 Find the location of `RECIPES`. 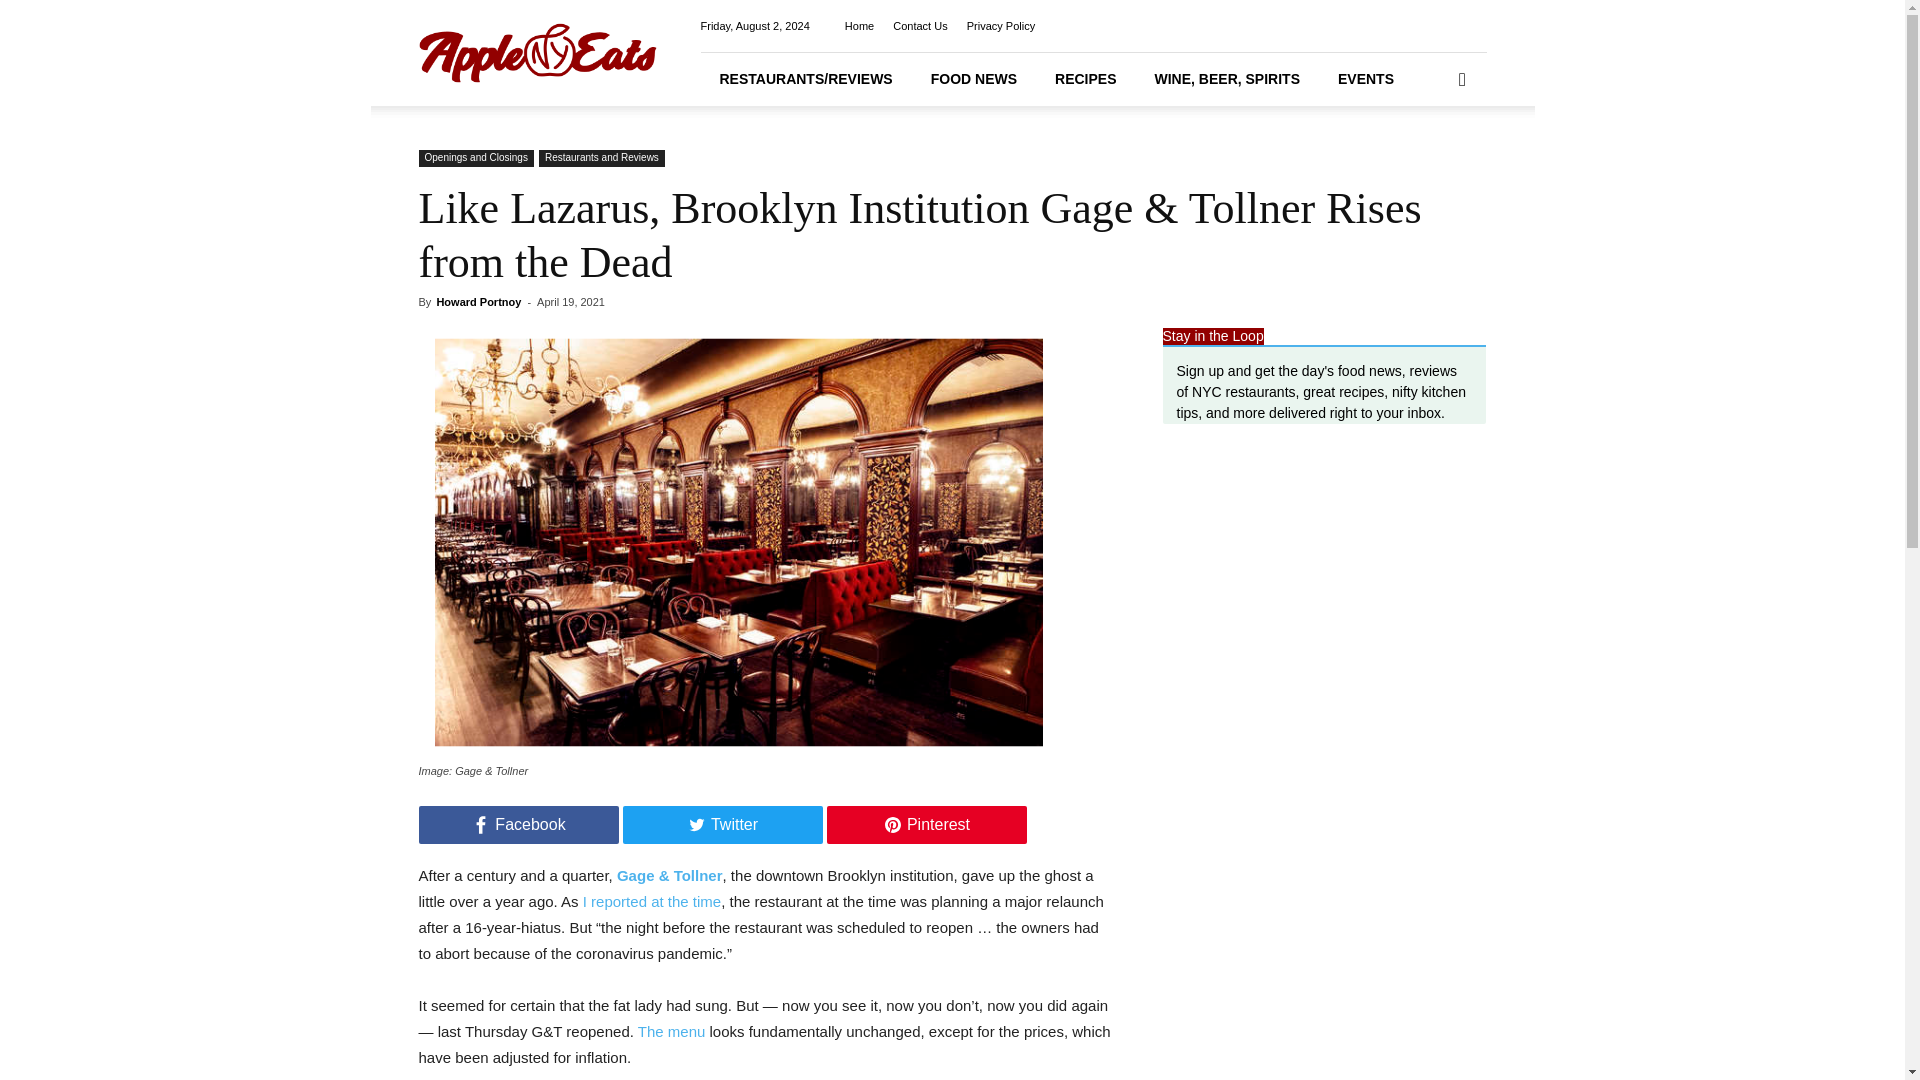

RECIPES is located at coordinates (1085, 78).